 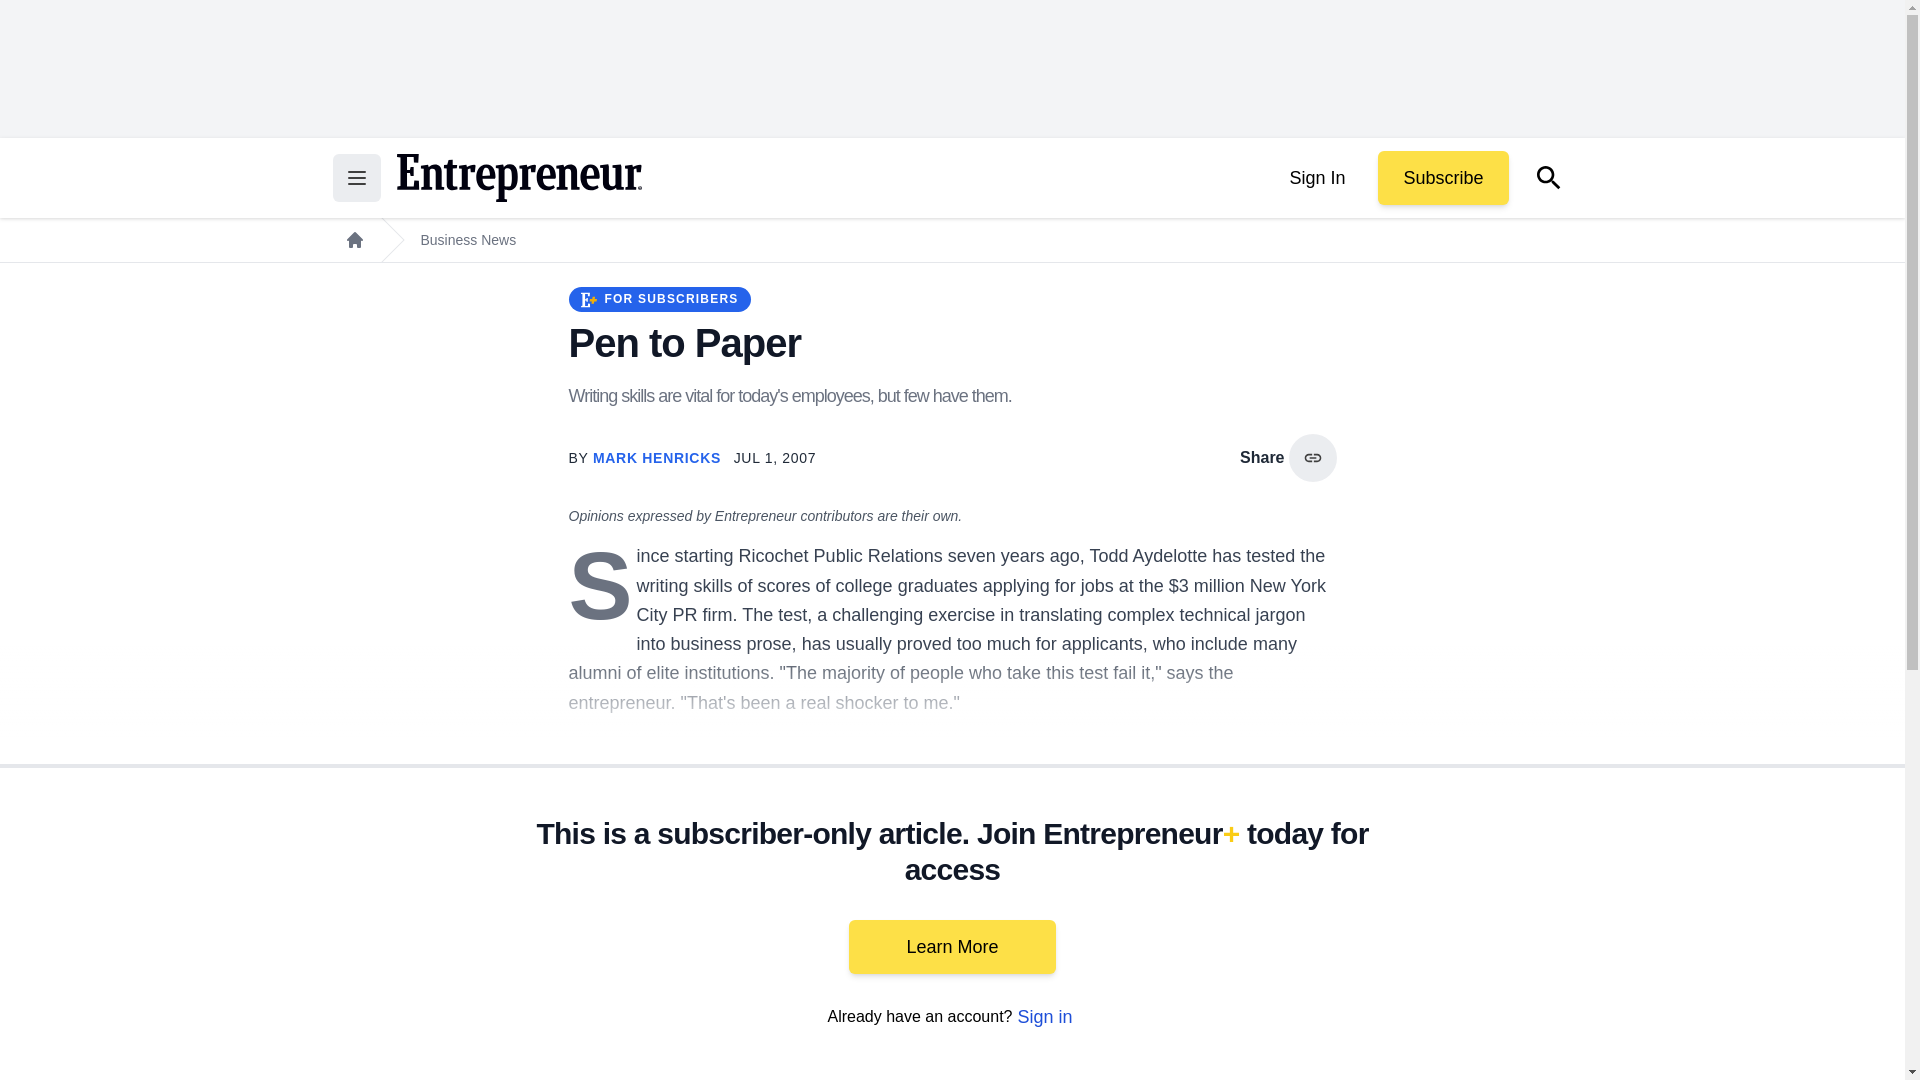 I want to click on Return to the home page, so click(x=518, y=178).